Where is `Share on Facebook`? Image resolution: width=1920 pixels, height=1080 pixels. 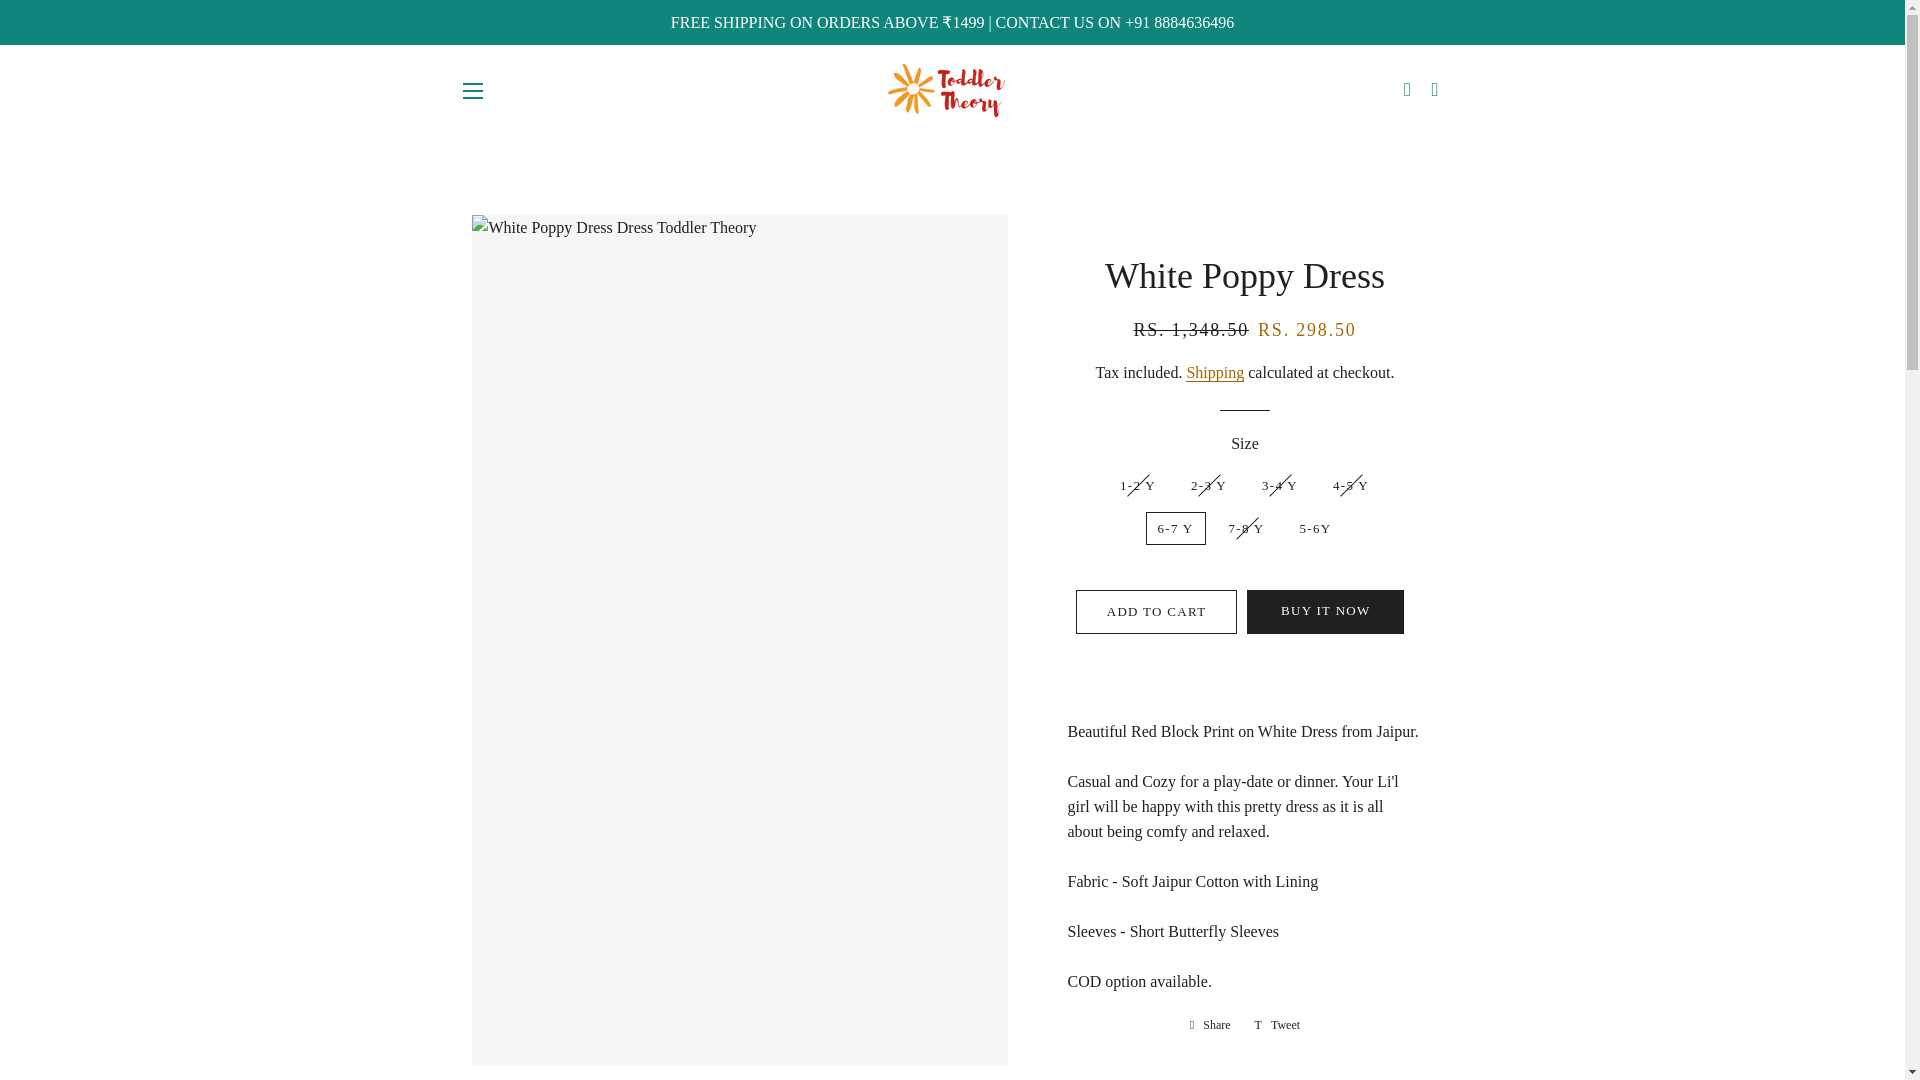 Share on Facebook is located at coordinates (1210, 1024).